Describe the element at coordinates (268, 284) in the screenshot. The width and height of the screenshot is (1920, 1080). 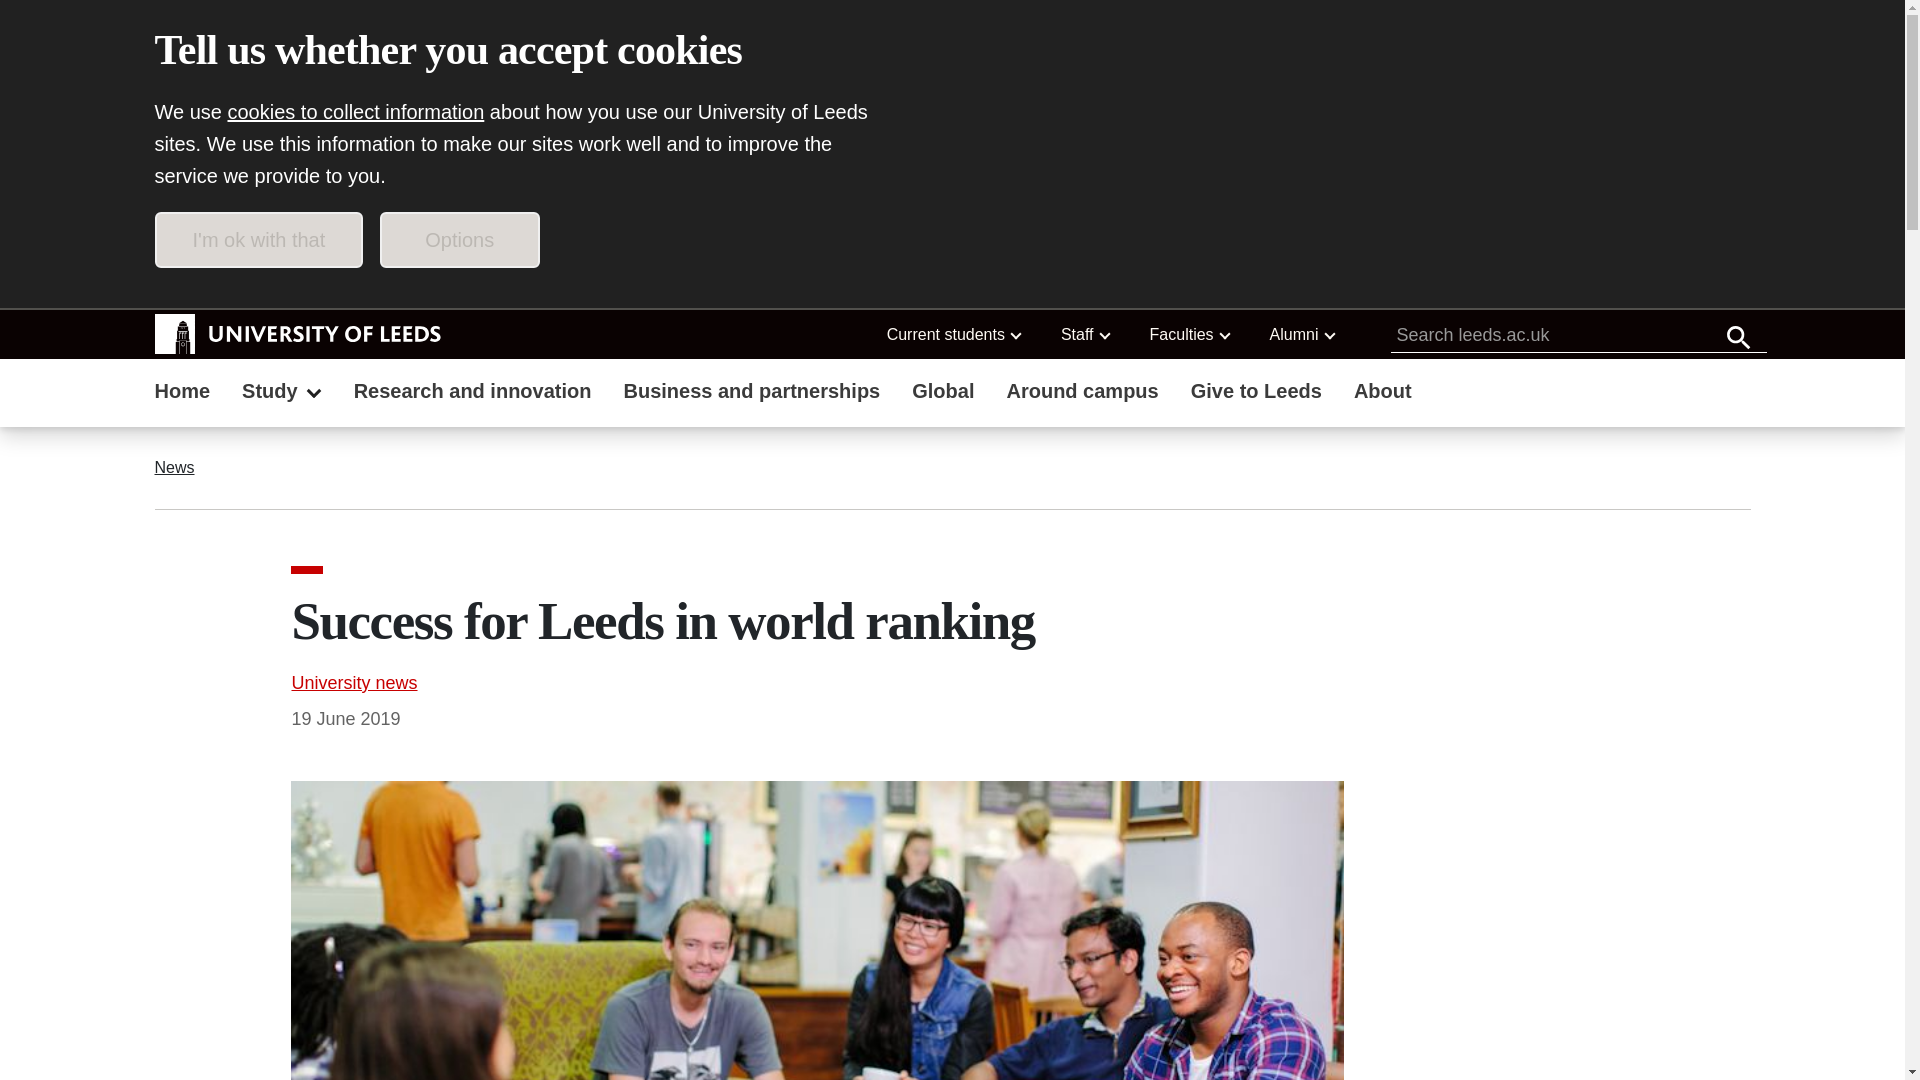
I see `Skip to main content` at that location.